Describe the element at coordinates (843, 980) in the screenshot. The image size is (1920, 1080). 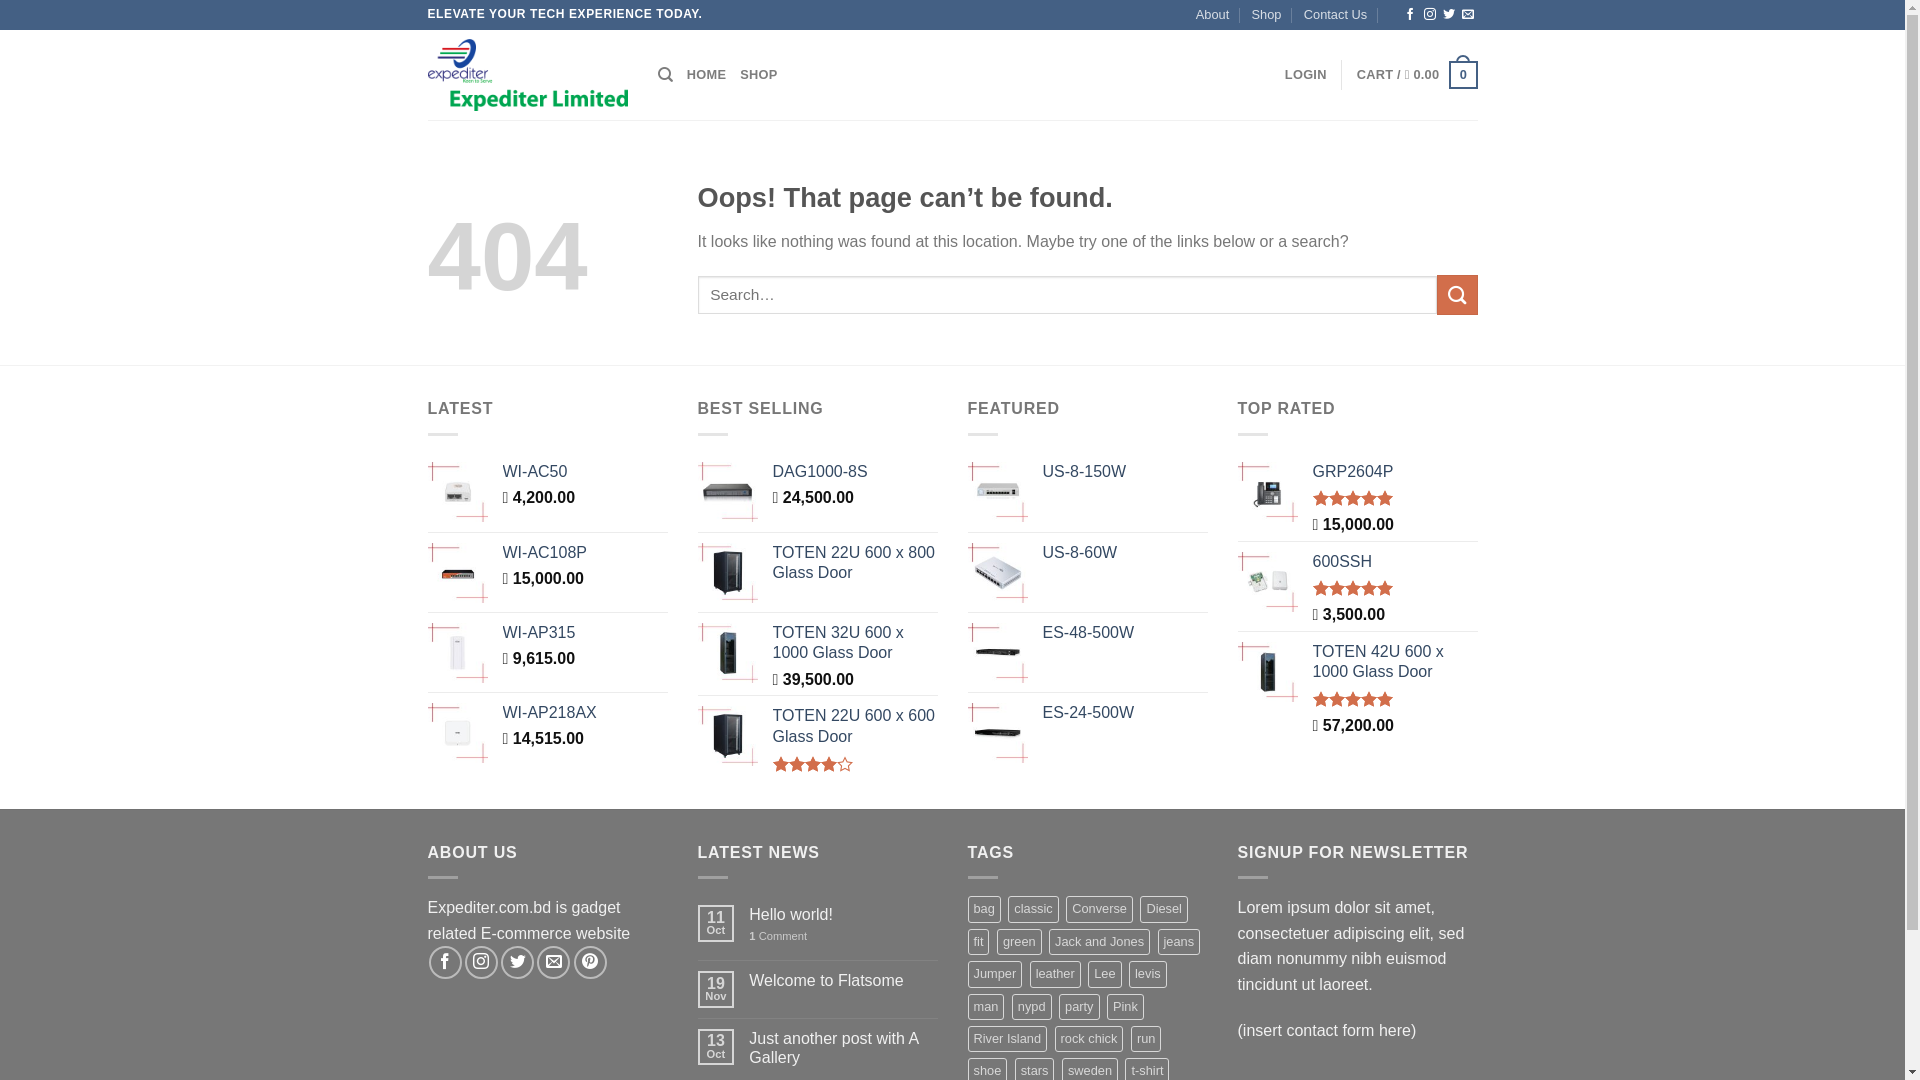
I see `Welcome to Flatsome` at that location.